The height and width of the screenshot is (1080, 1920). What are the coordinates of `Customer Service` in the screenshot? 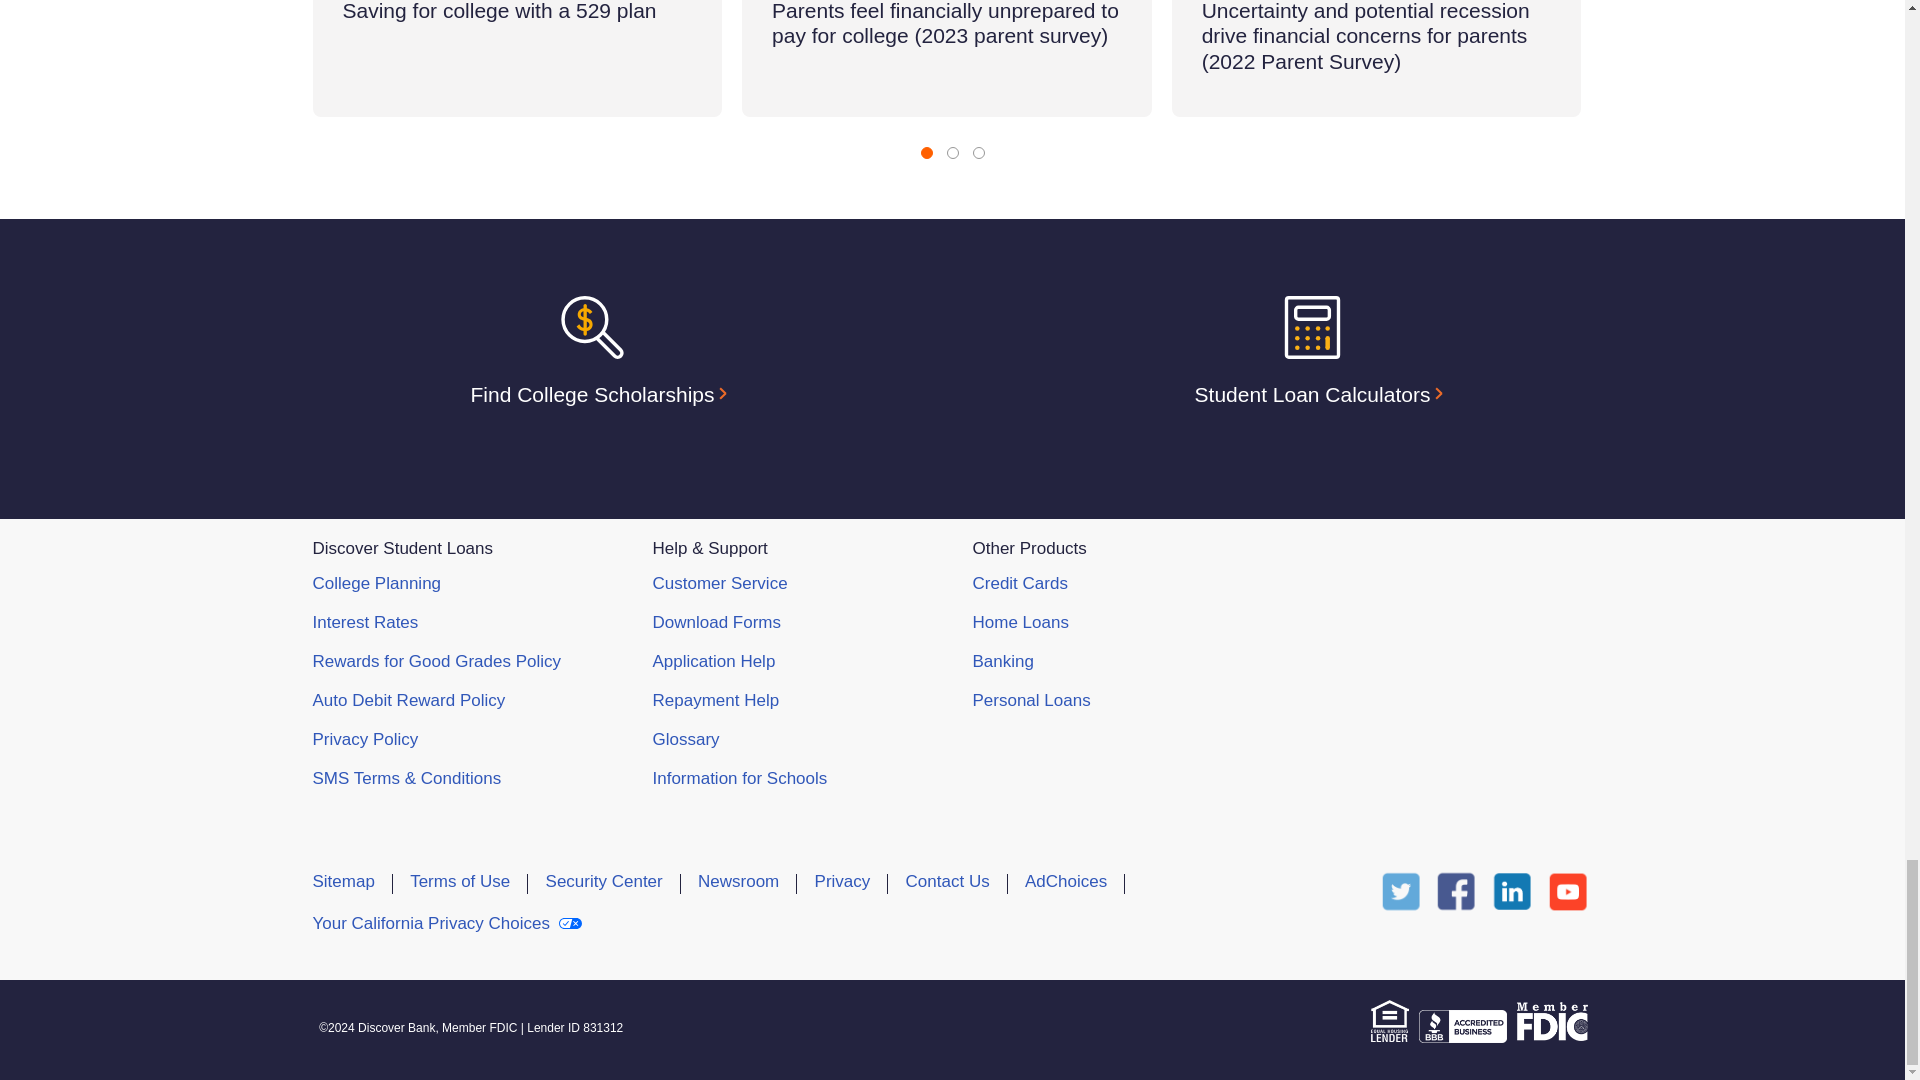 It's located at (720, 582).